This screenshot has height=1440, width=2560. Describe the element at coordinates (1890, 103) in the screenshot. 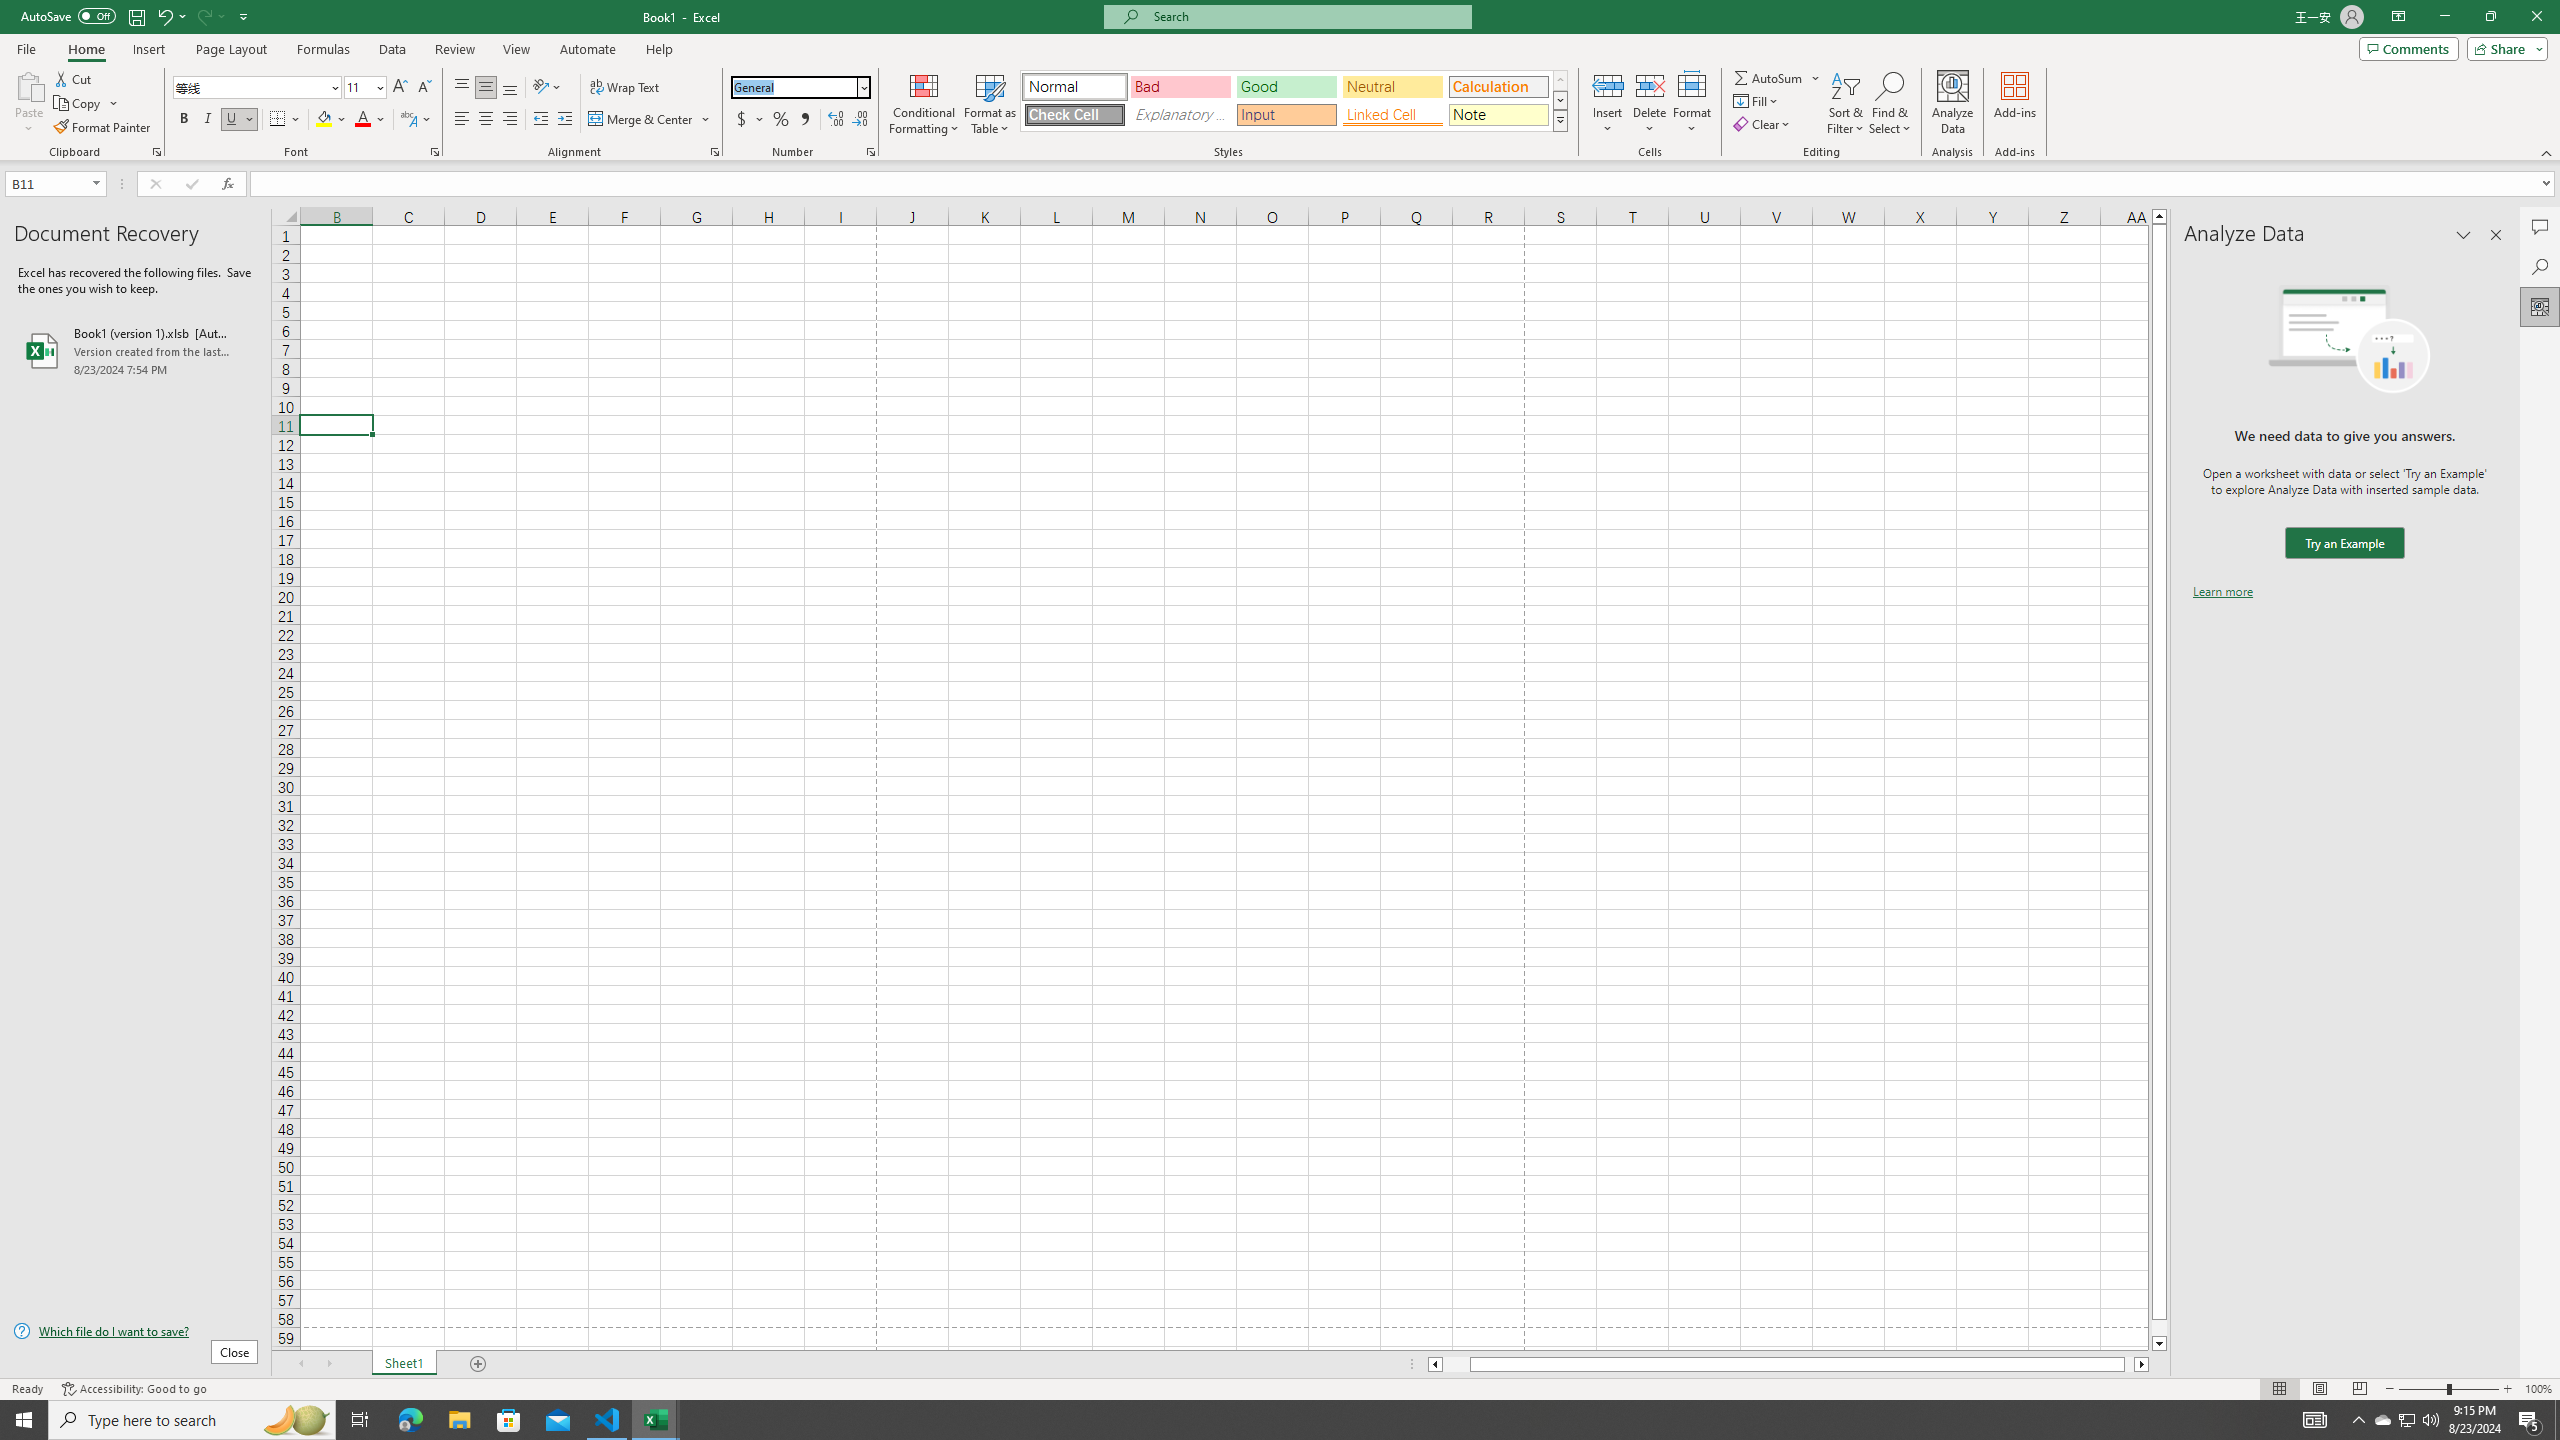

I see `Find & Select` at that location.